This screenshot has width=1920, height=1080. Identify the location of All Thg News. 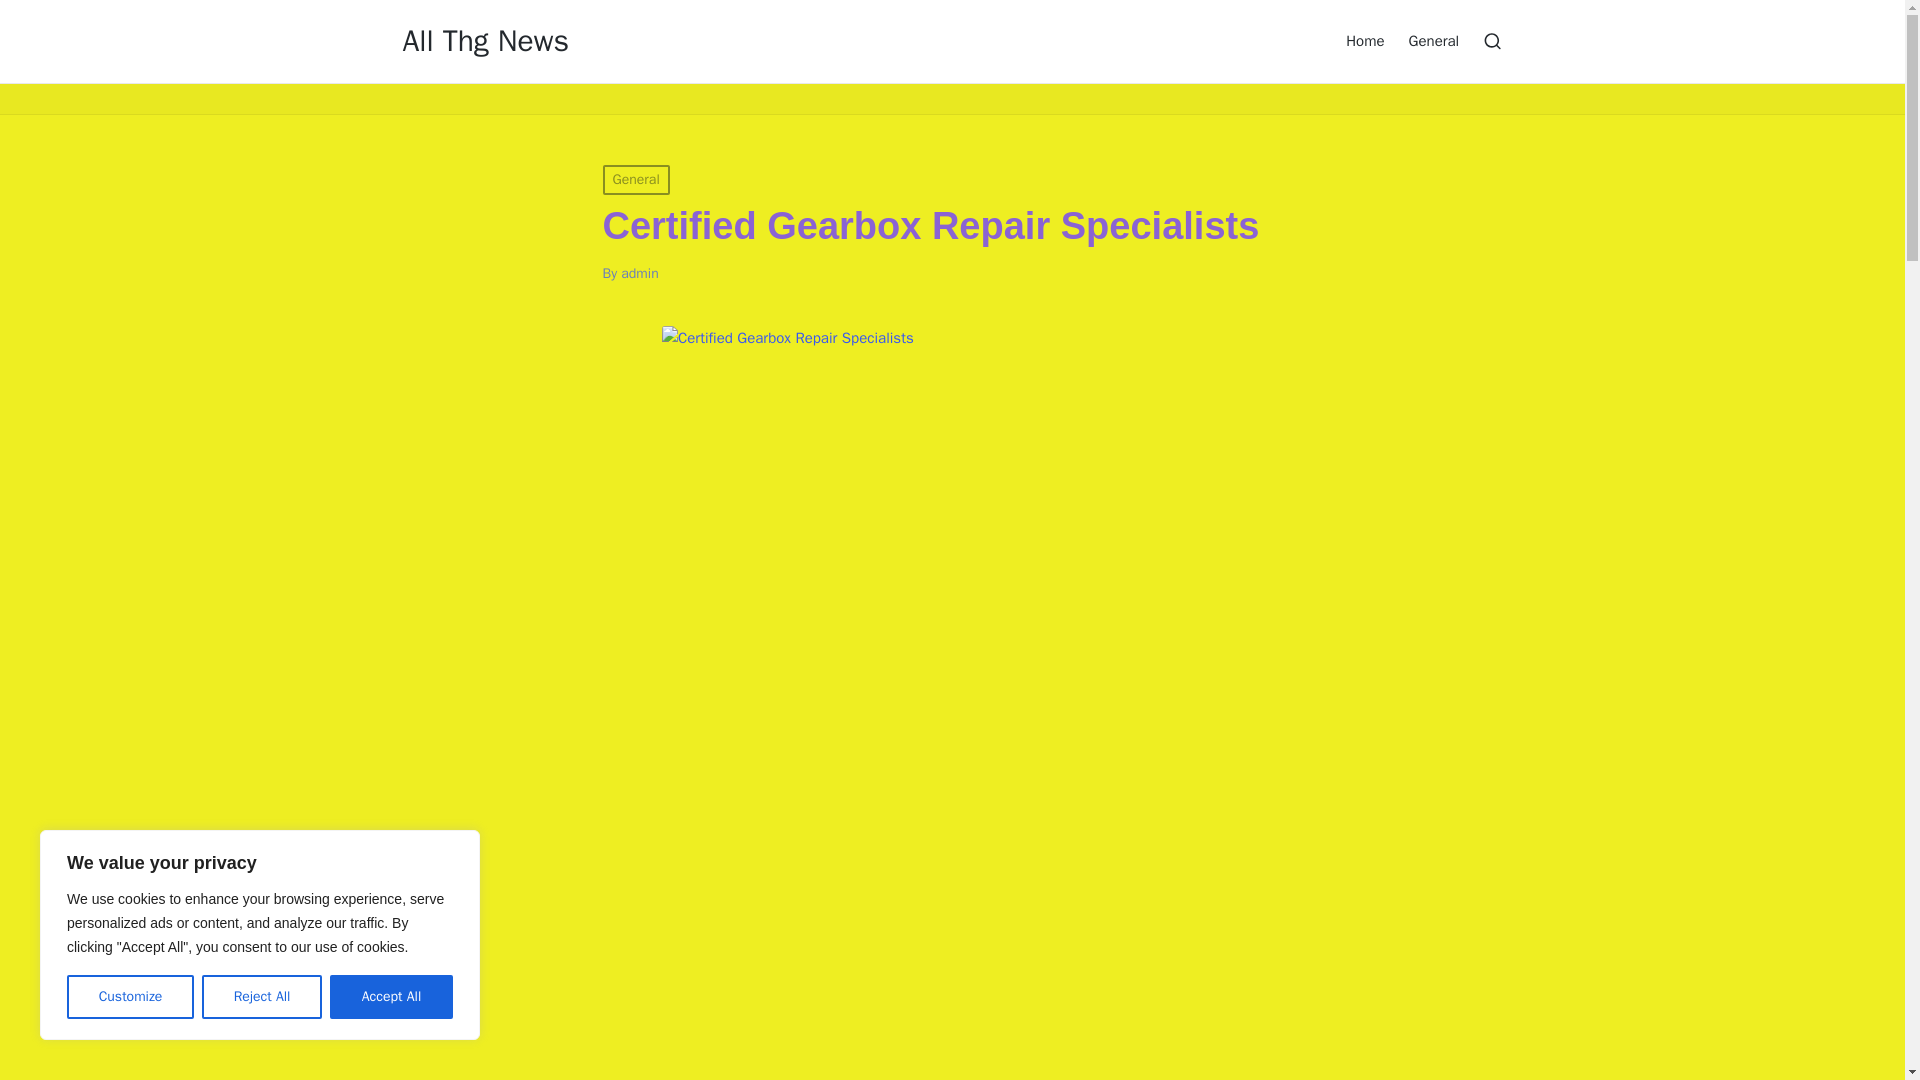
(484, 41).